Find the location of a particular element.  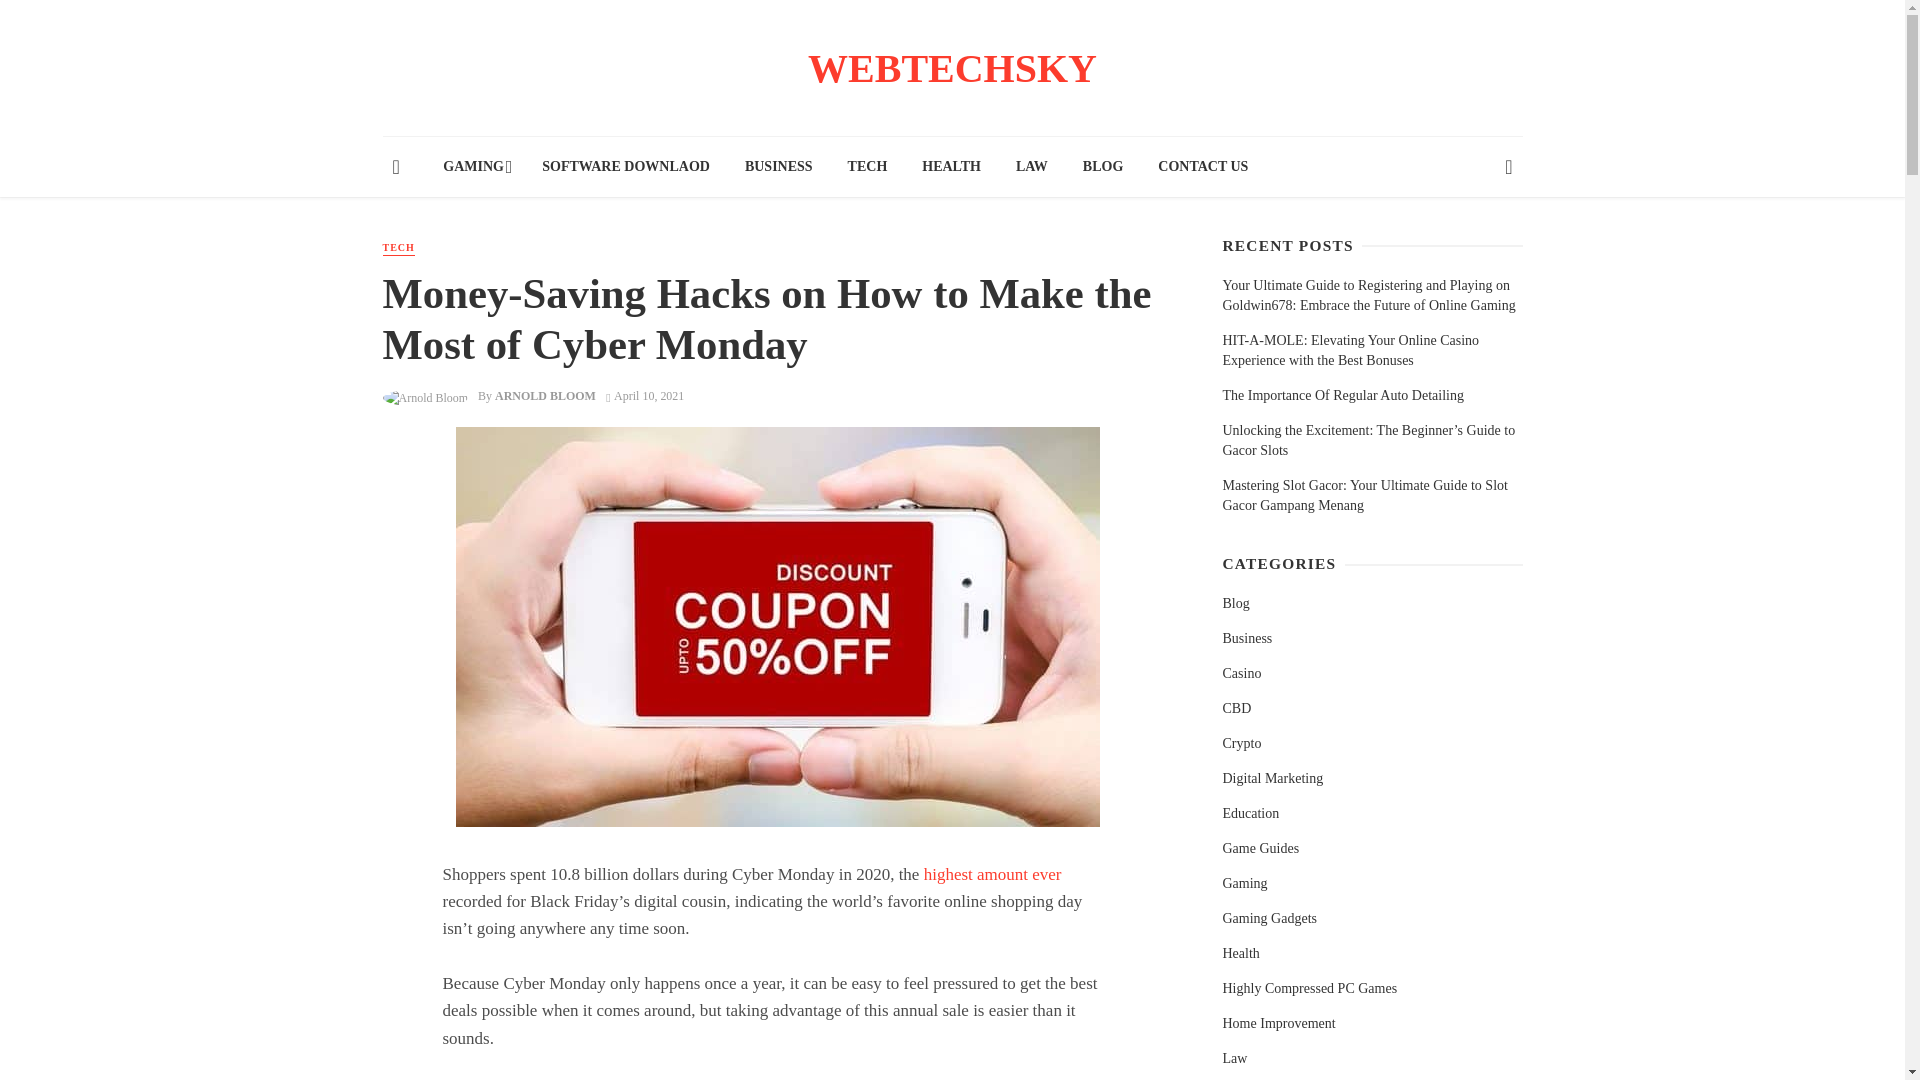

highest amount ever is located at coordinates (992, 874).